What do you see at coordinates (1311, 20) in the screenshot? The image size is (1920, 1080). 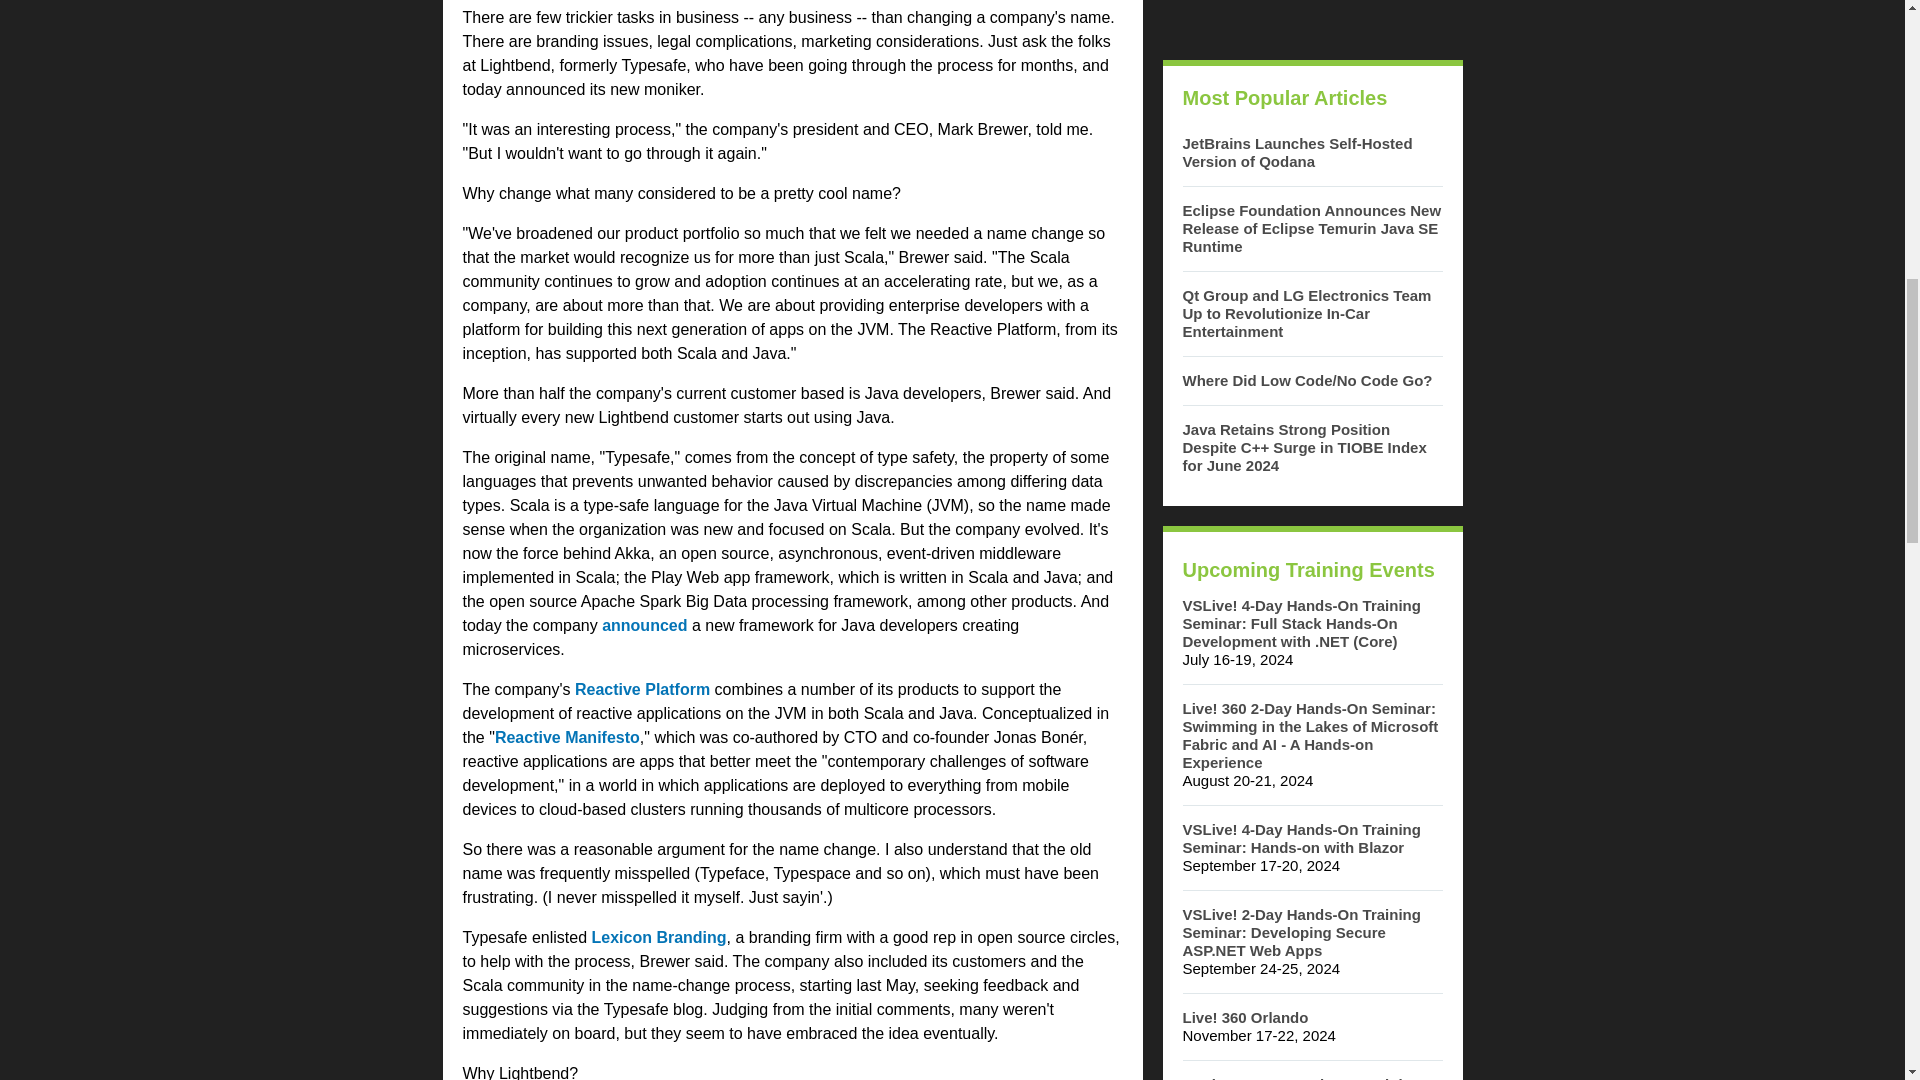 I see `3rd party ad content` at bounding box center [1311, 20].